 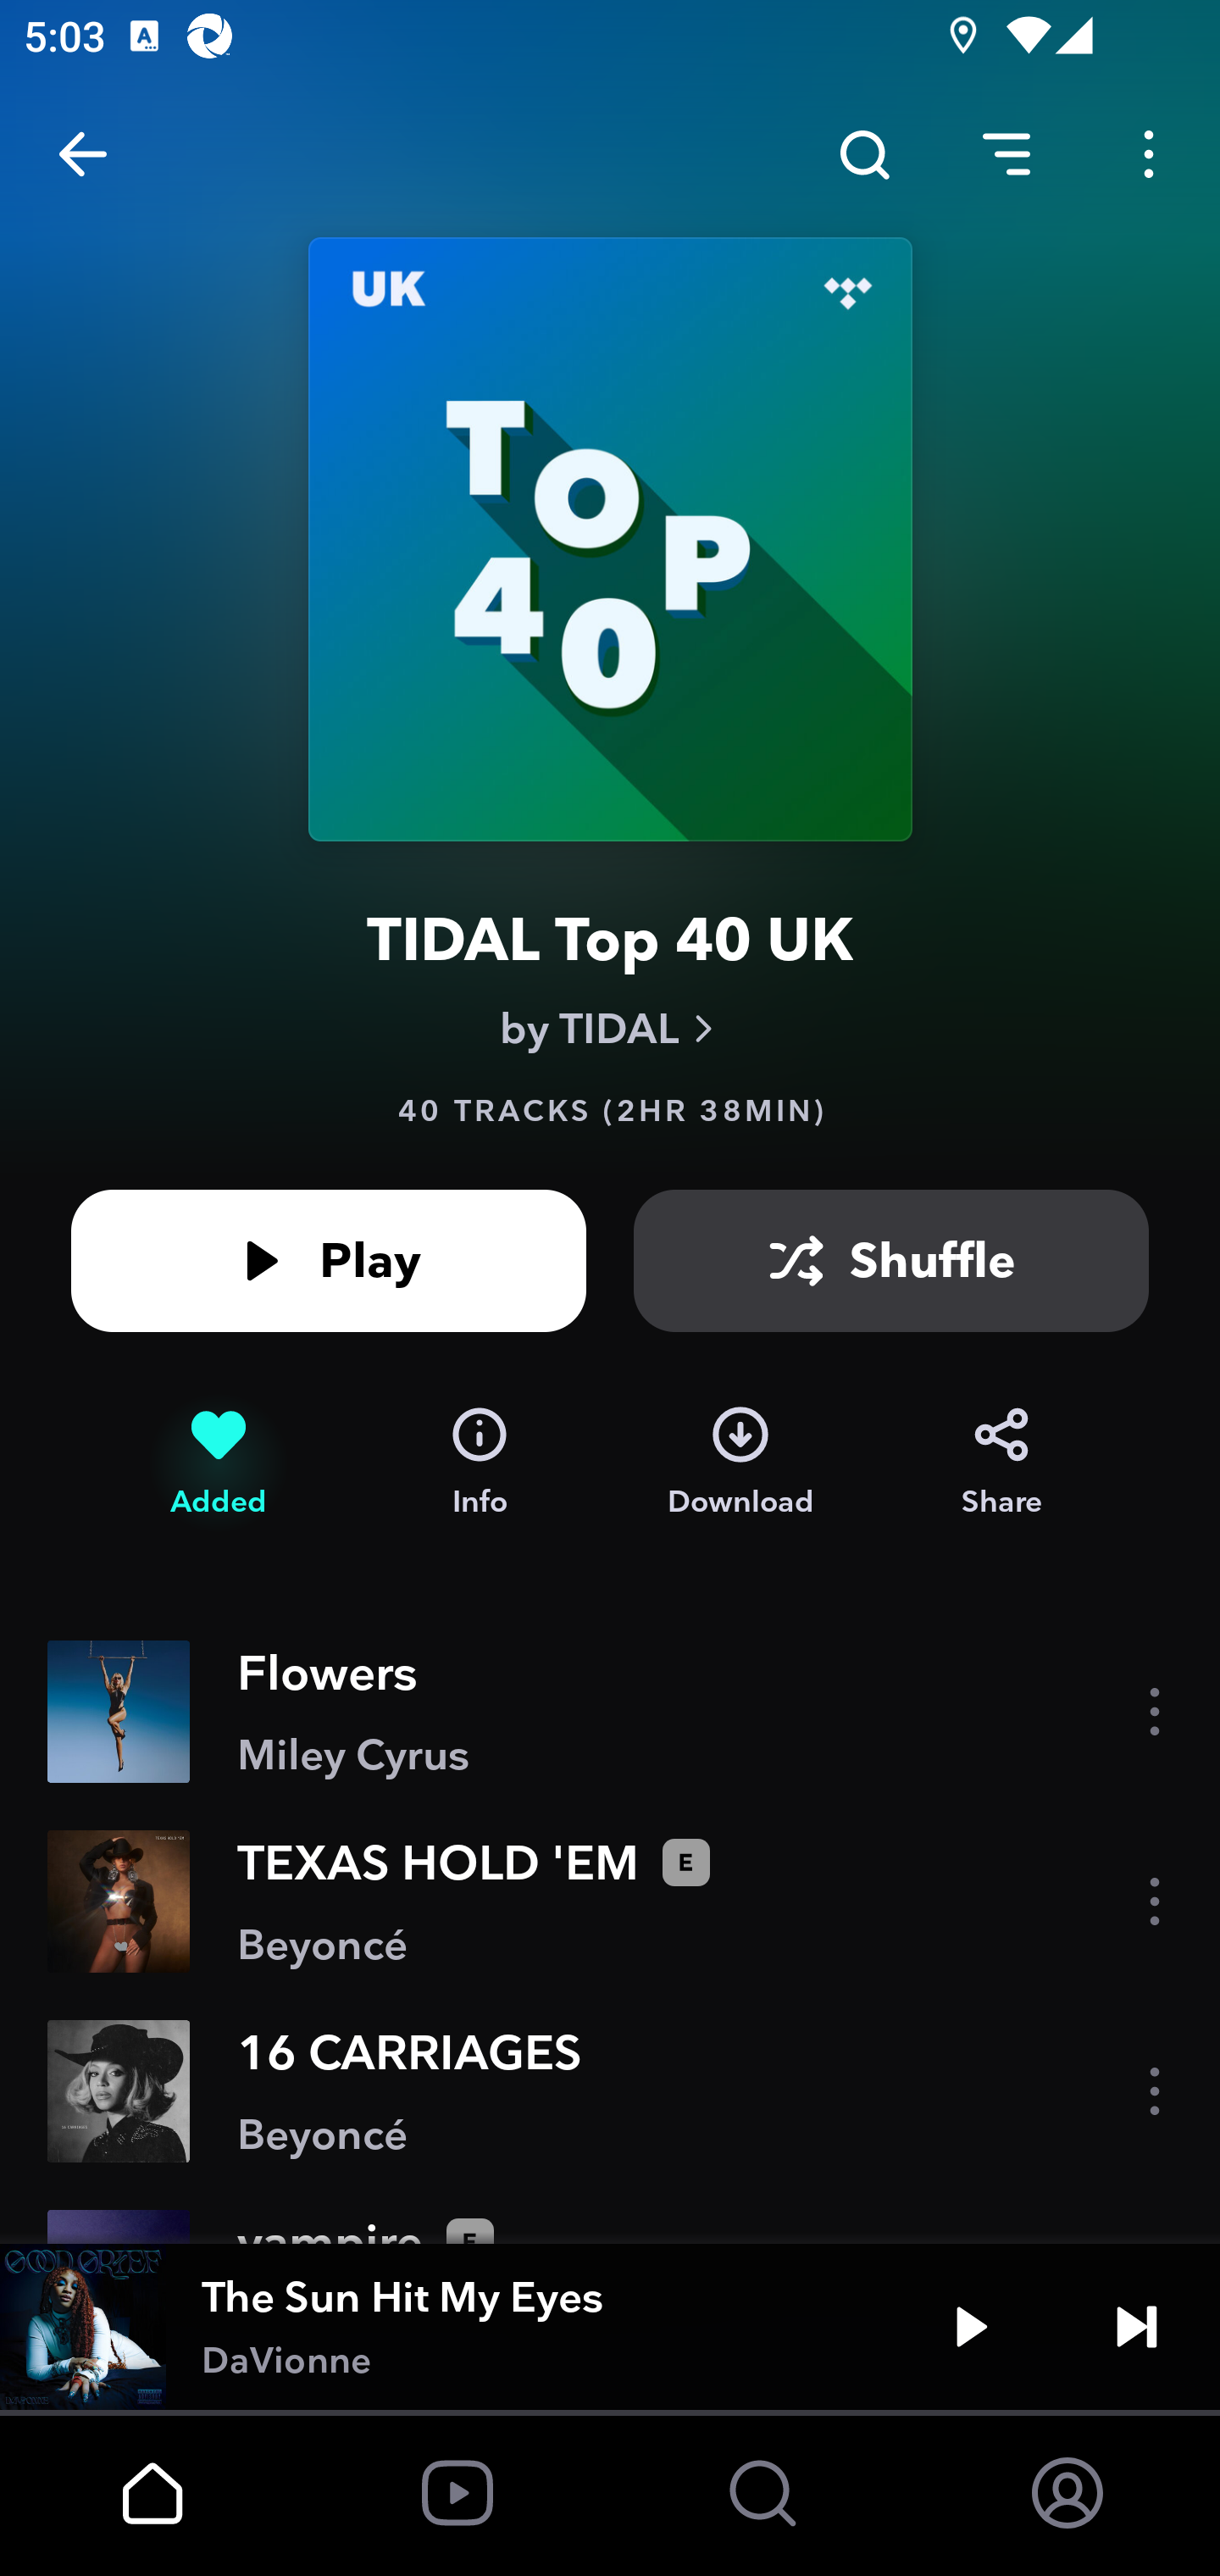 What do you see at coordinates (610, 2327) in the screenshot?
I see `The Sun Hit My Eyes DaVionne Play` at bounding box center [610, 2327].